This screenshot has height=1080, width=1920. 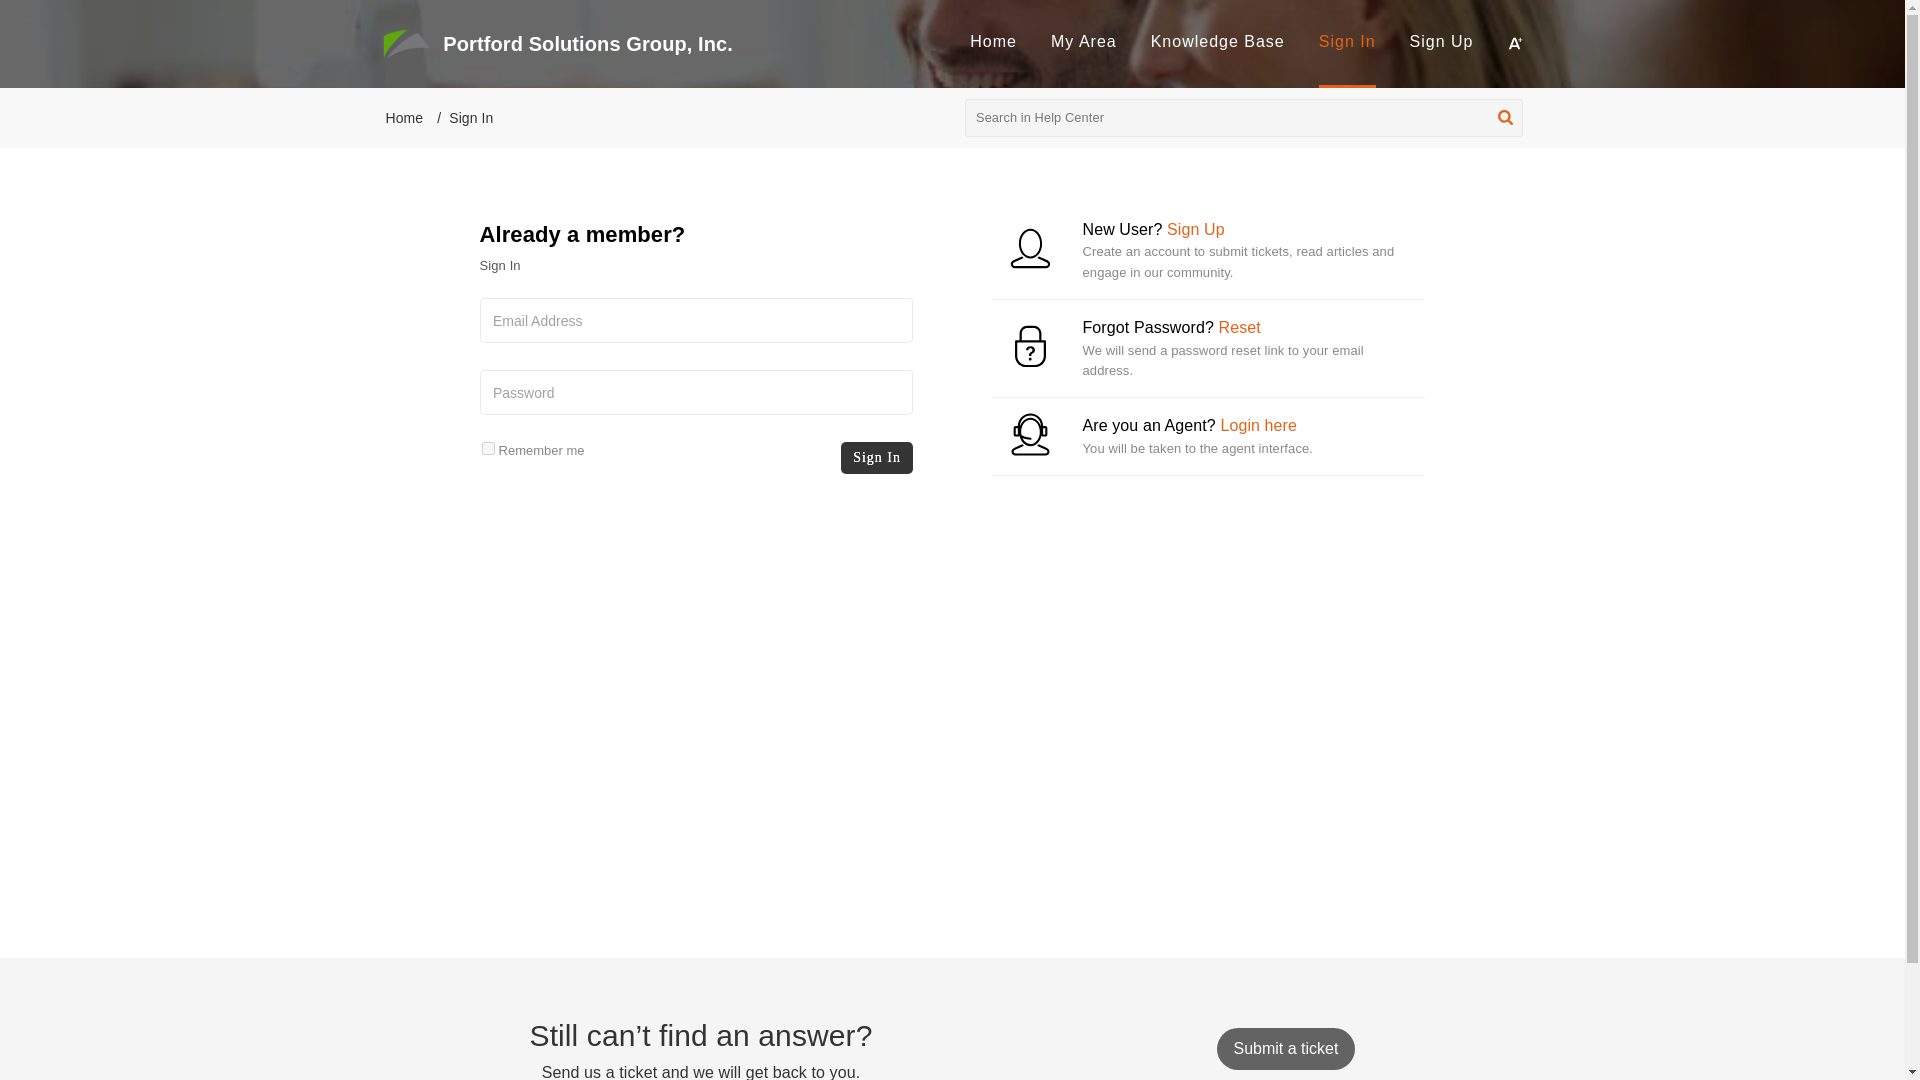 What do you see at coordinates (1217, 41) in the screenshot?
I see `Knowledge Base` at bounding box center [1217, 41].